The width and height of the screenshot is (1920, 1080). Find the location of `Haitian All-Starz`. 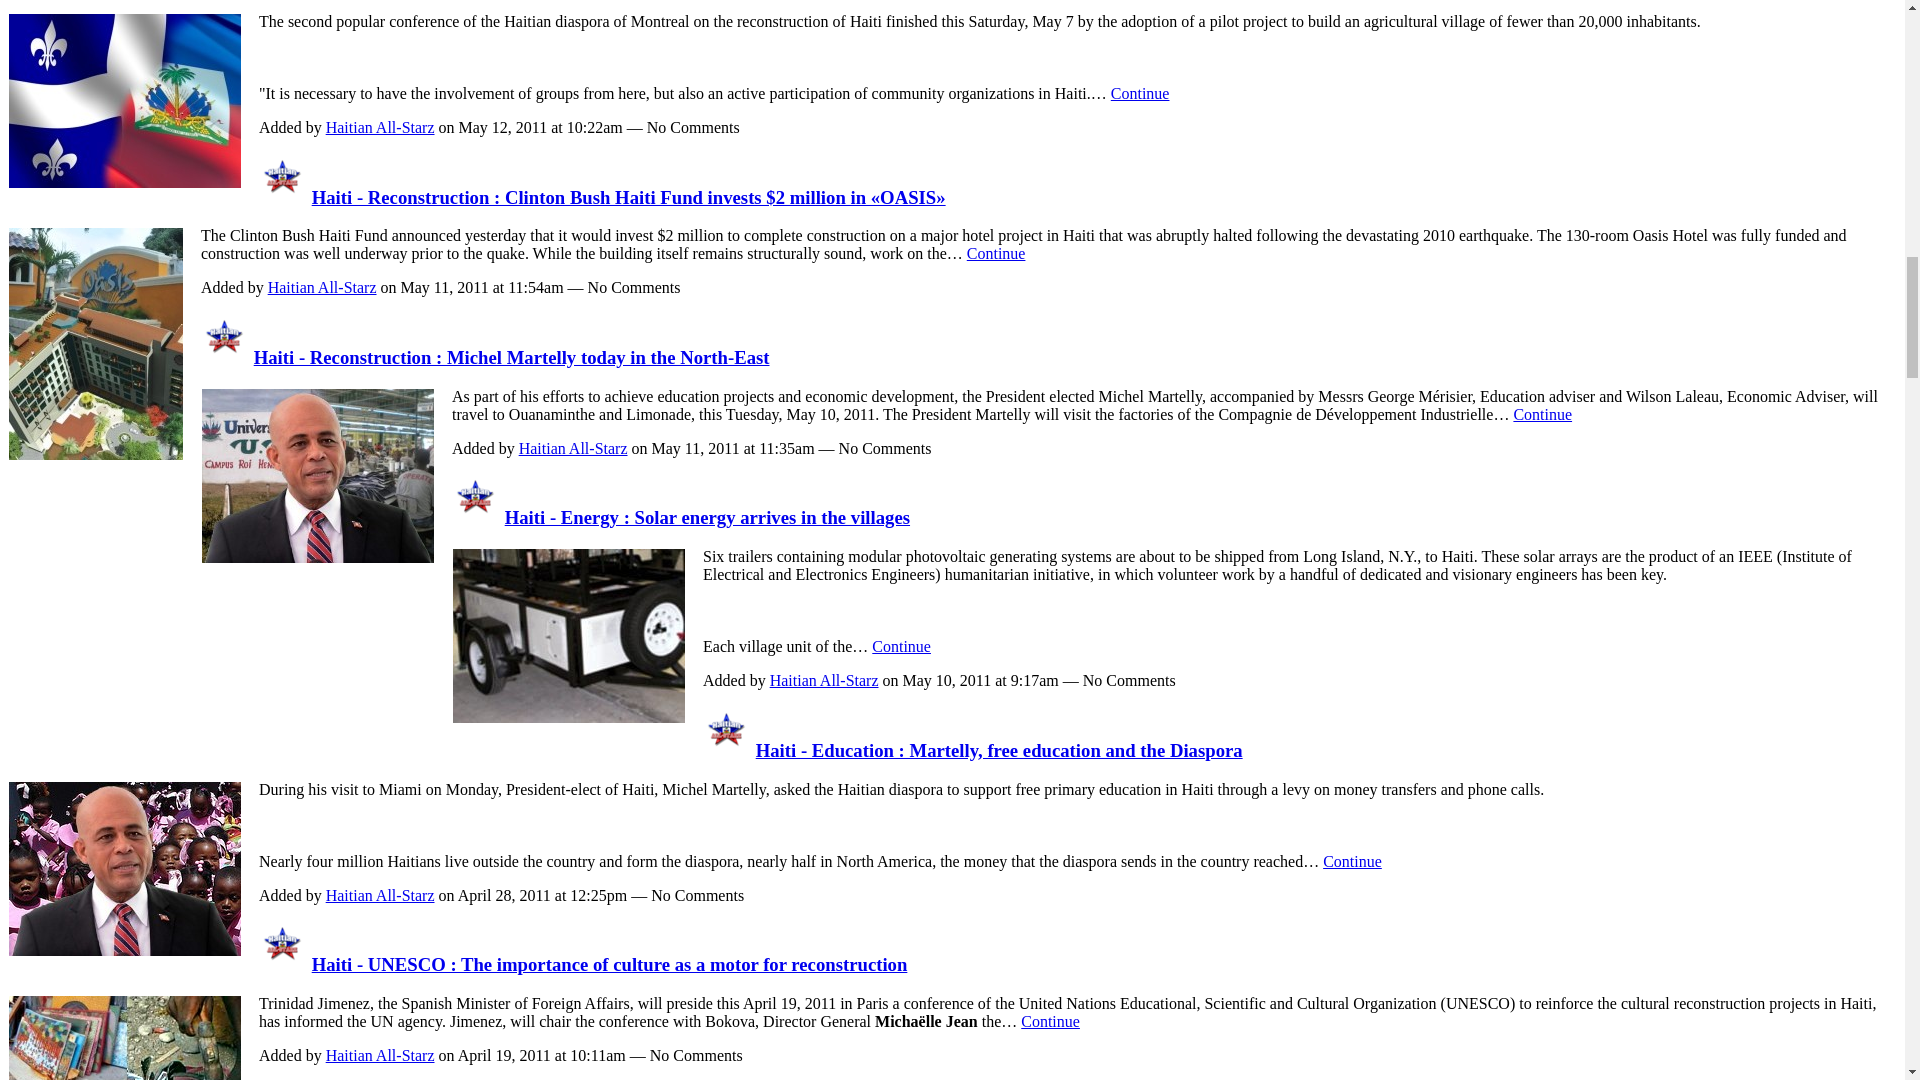

Haitian All-Starz is located at coordinates (283, 964).